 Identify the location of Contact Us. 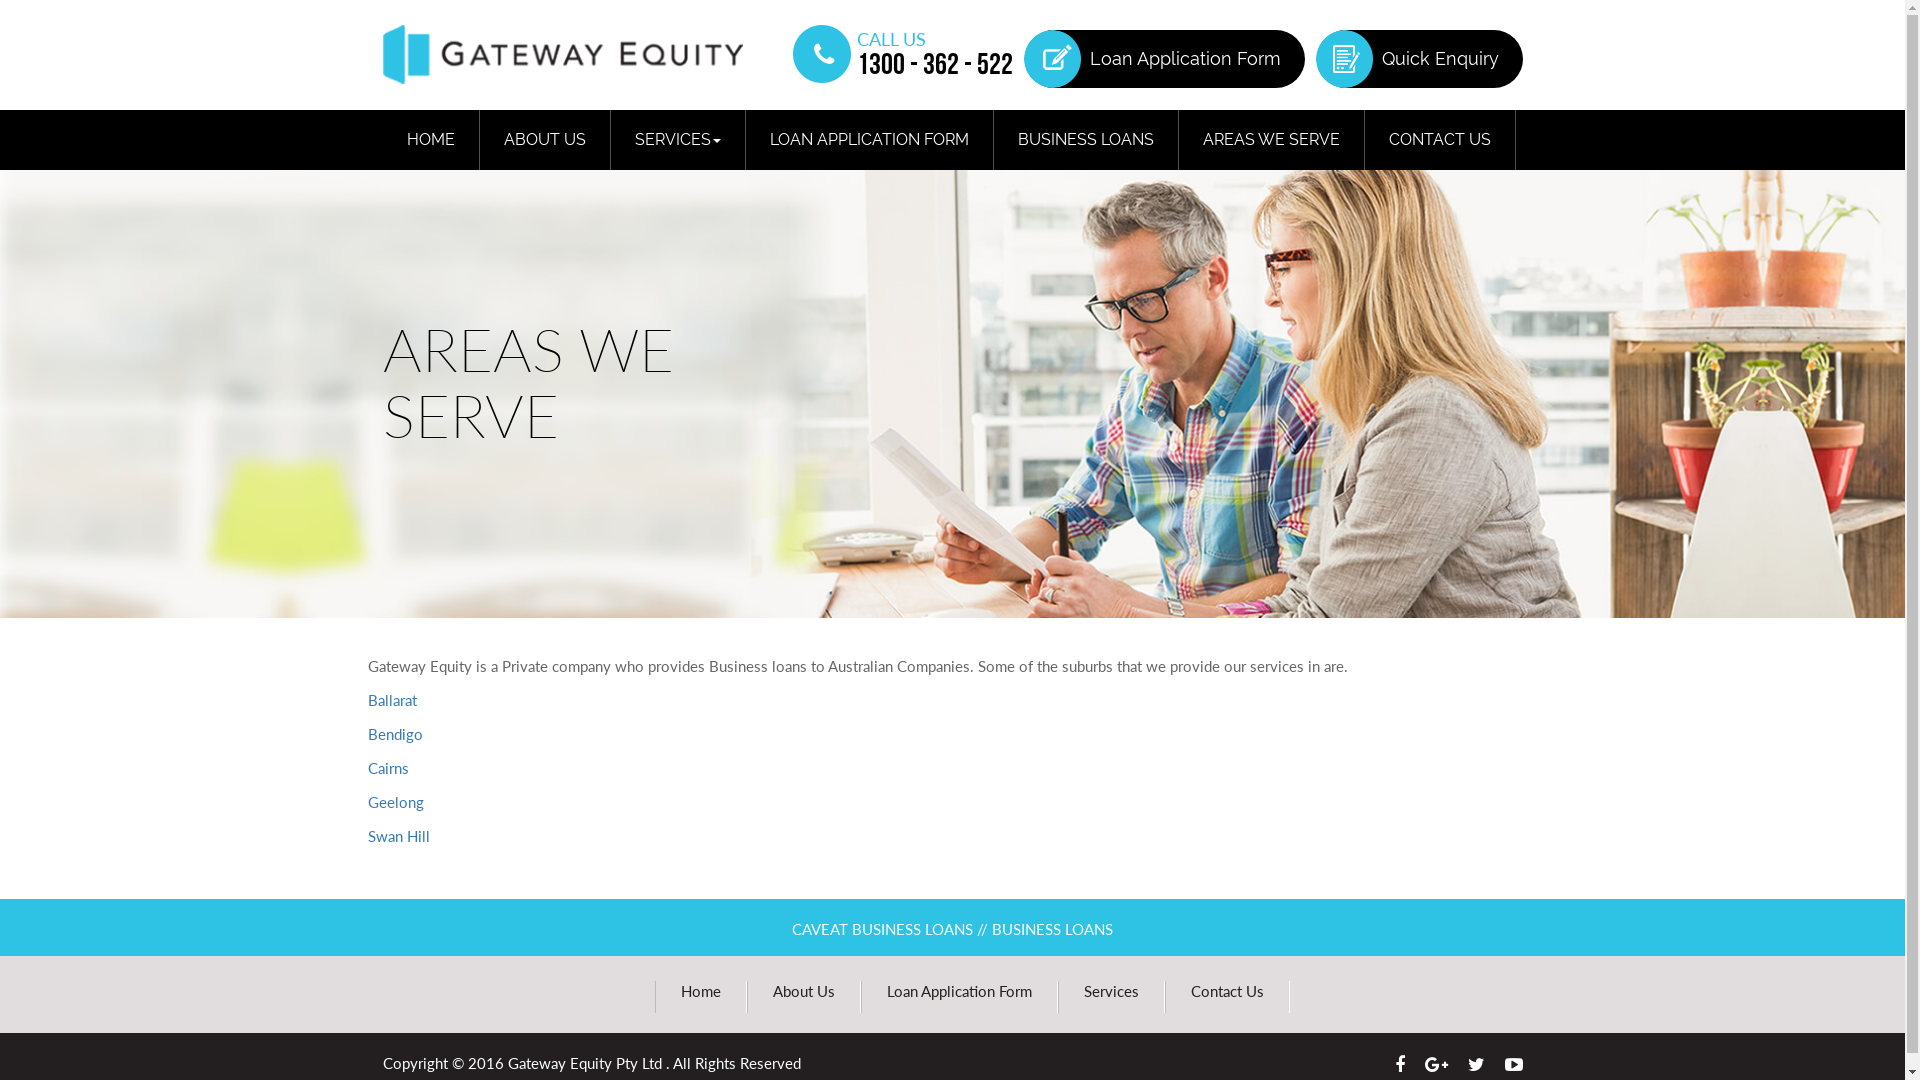
(1228, 991).